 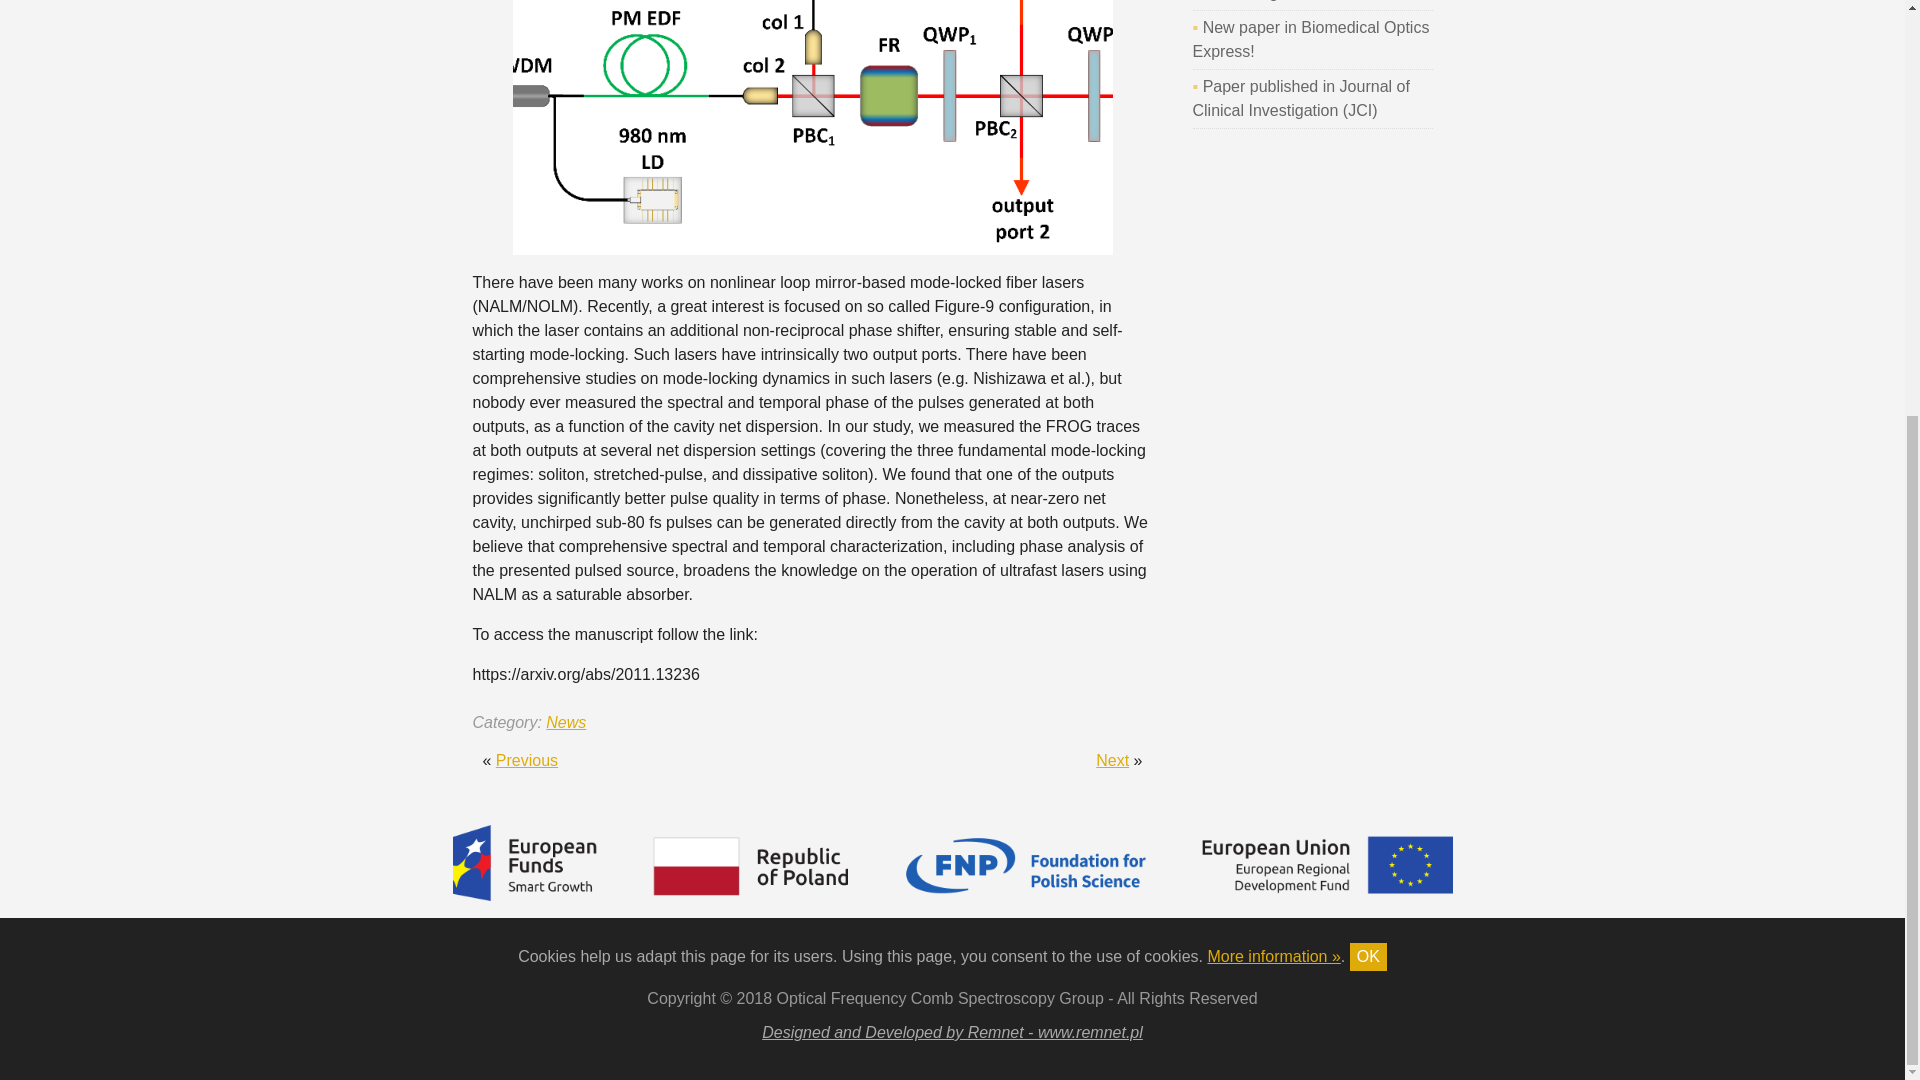 What do you see at coordinates (1112, 760) in the screenshot?
I see `Next` at bounding box center [1112, 760].